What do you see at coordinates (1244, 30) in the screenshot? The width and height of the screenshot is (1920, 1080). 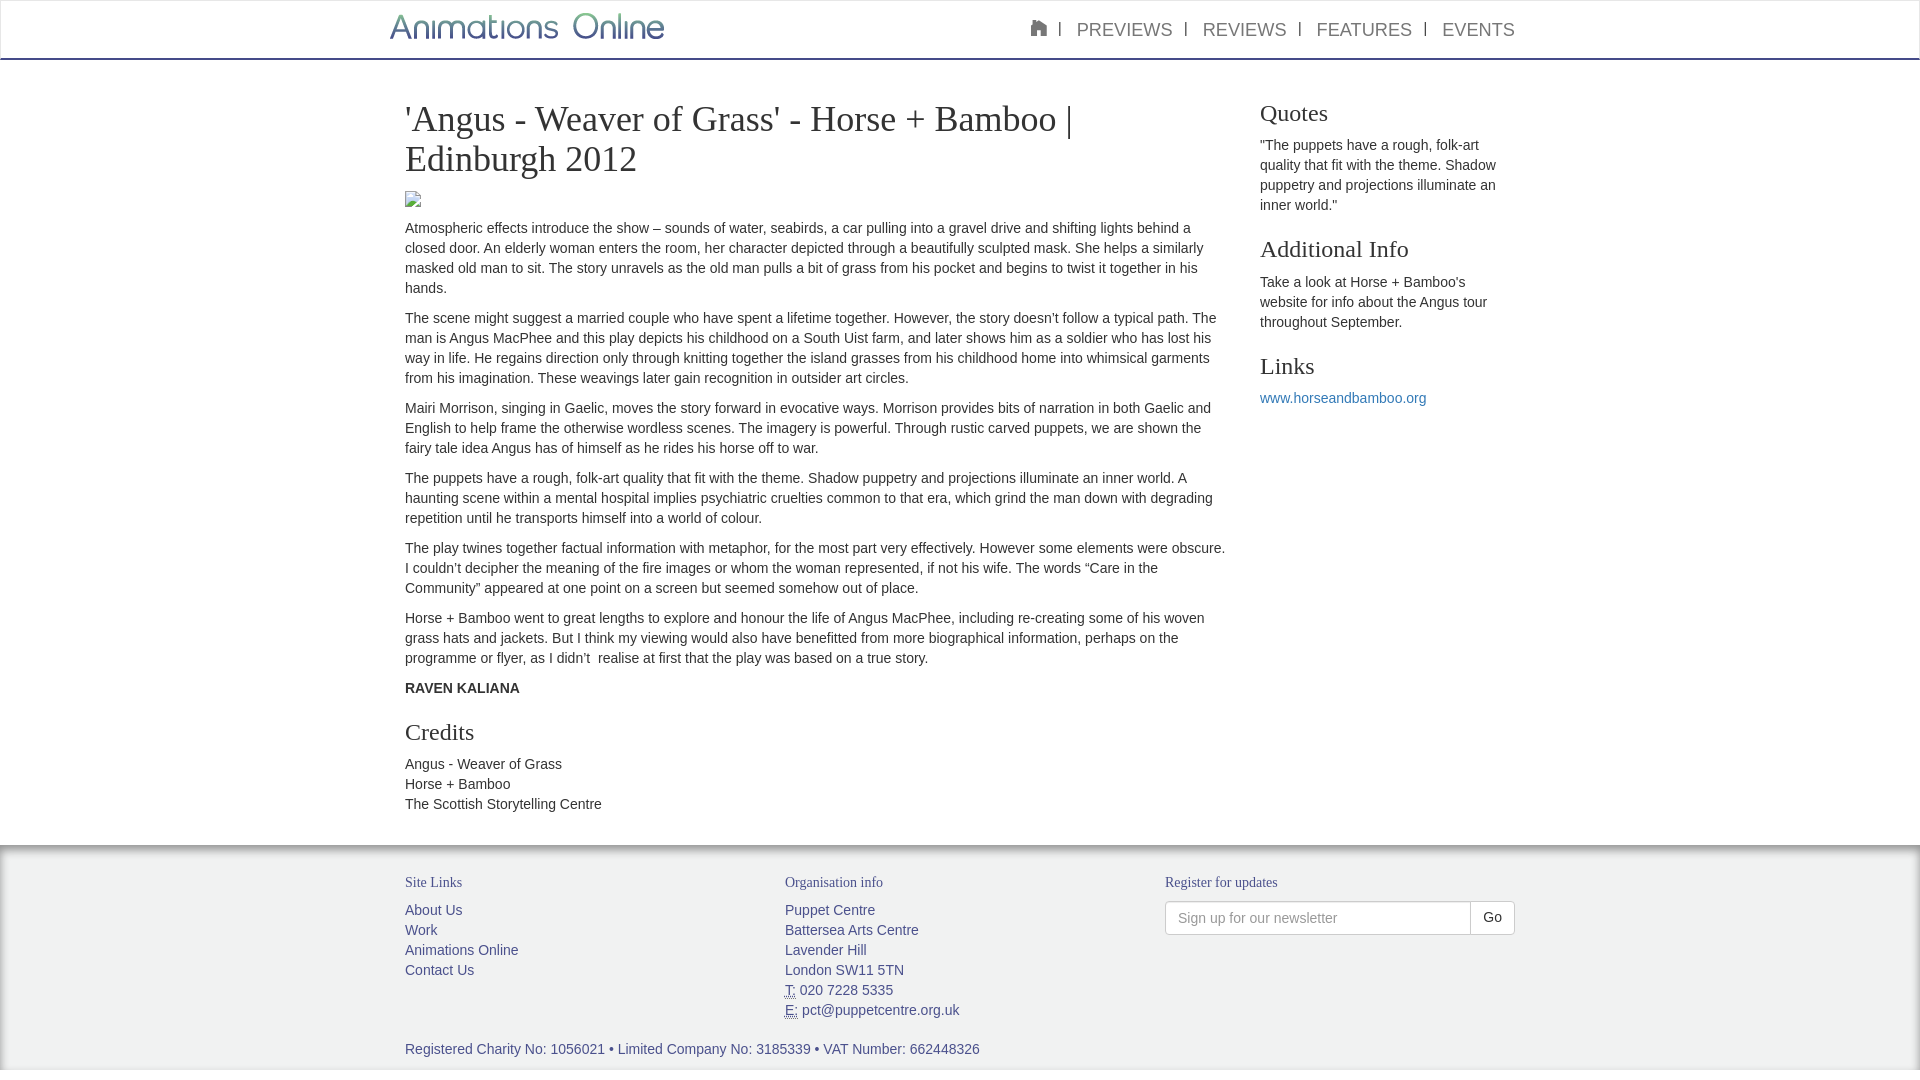 I see `REVIEWS` at bounding box center [1244, 30].